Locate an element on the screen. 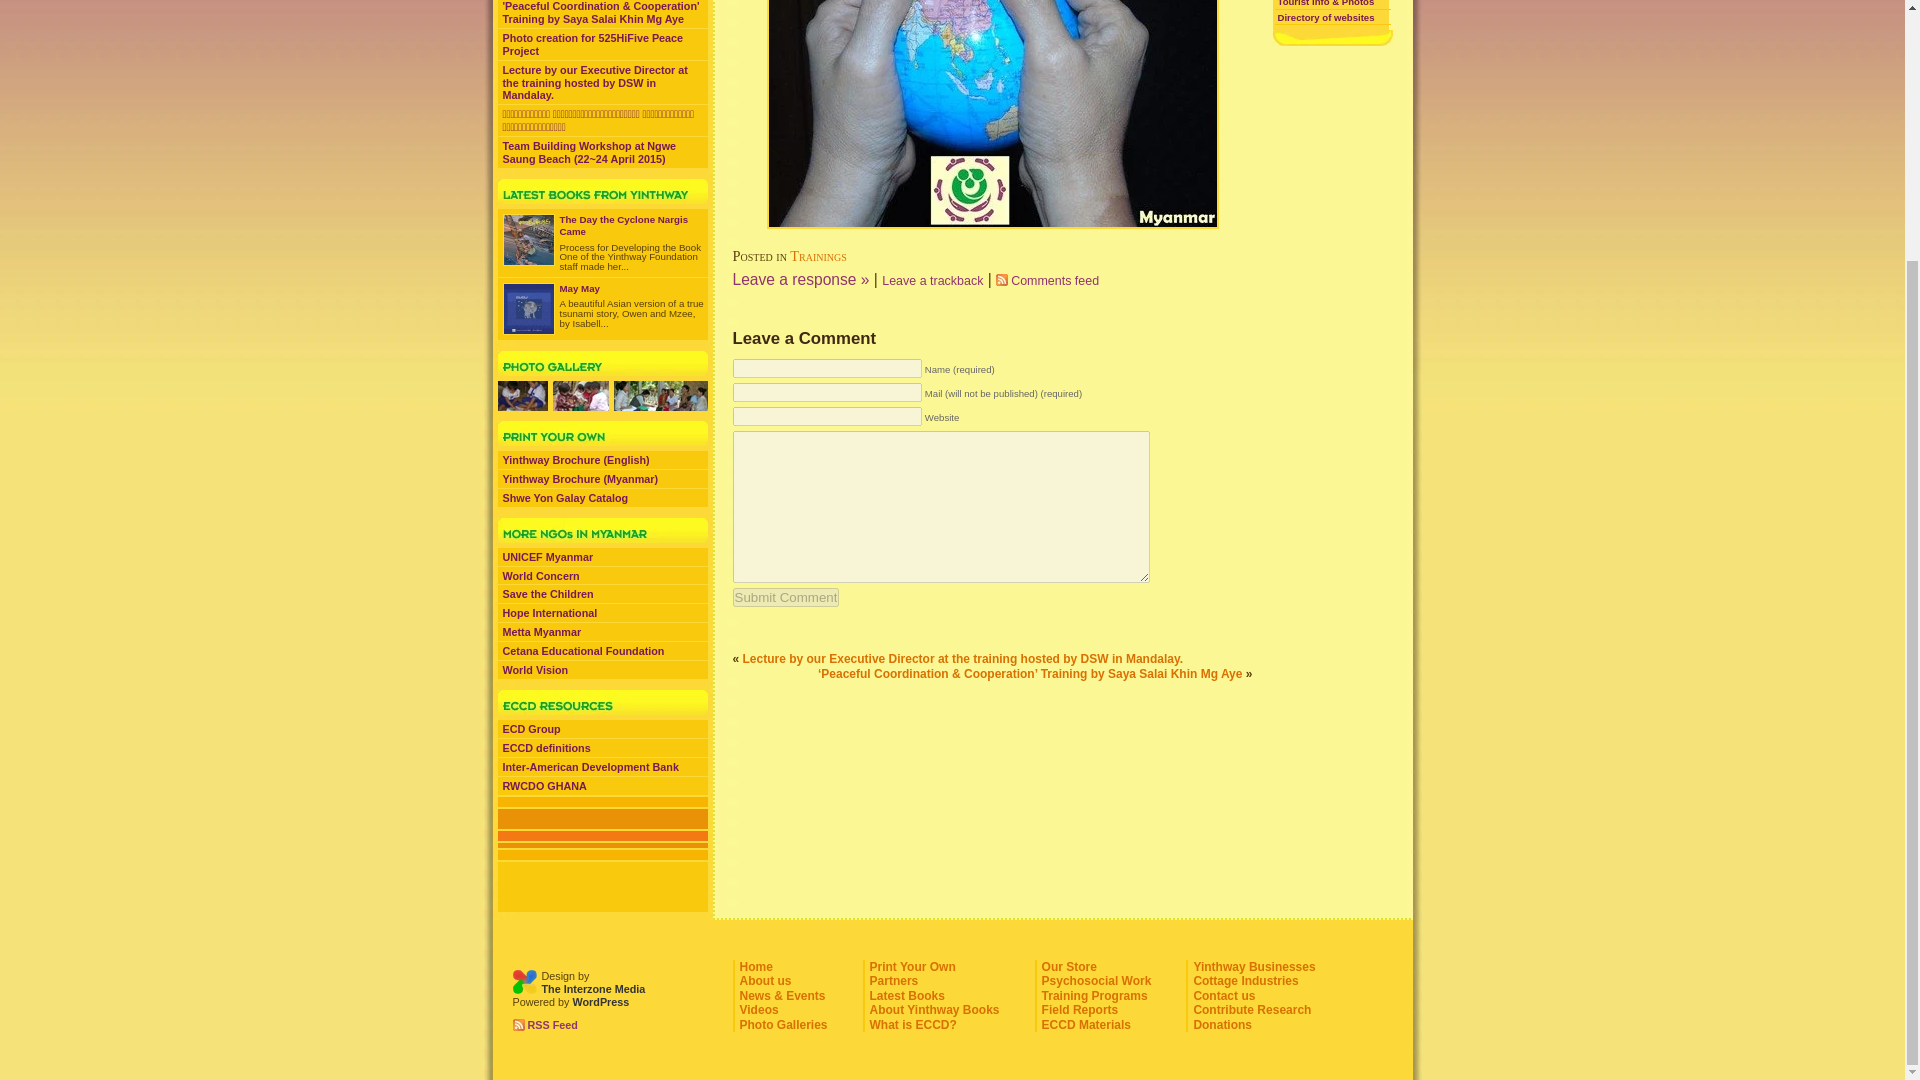 This screenshot has width=1920, height=1080. Cetana Educational Foundation is located at coordinates (602, 650).